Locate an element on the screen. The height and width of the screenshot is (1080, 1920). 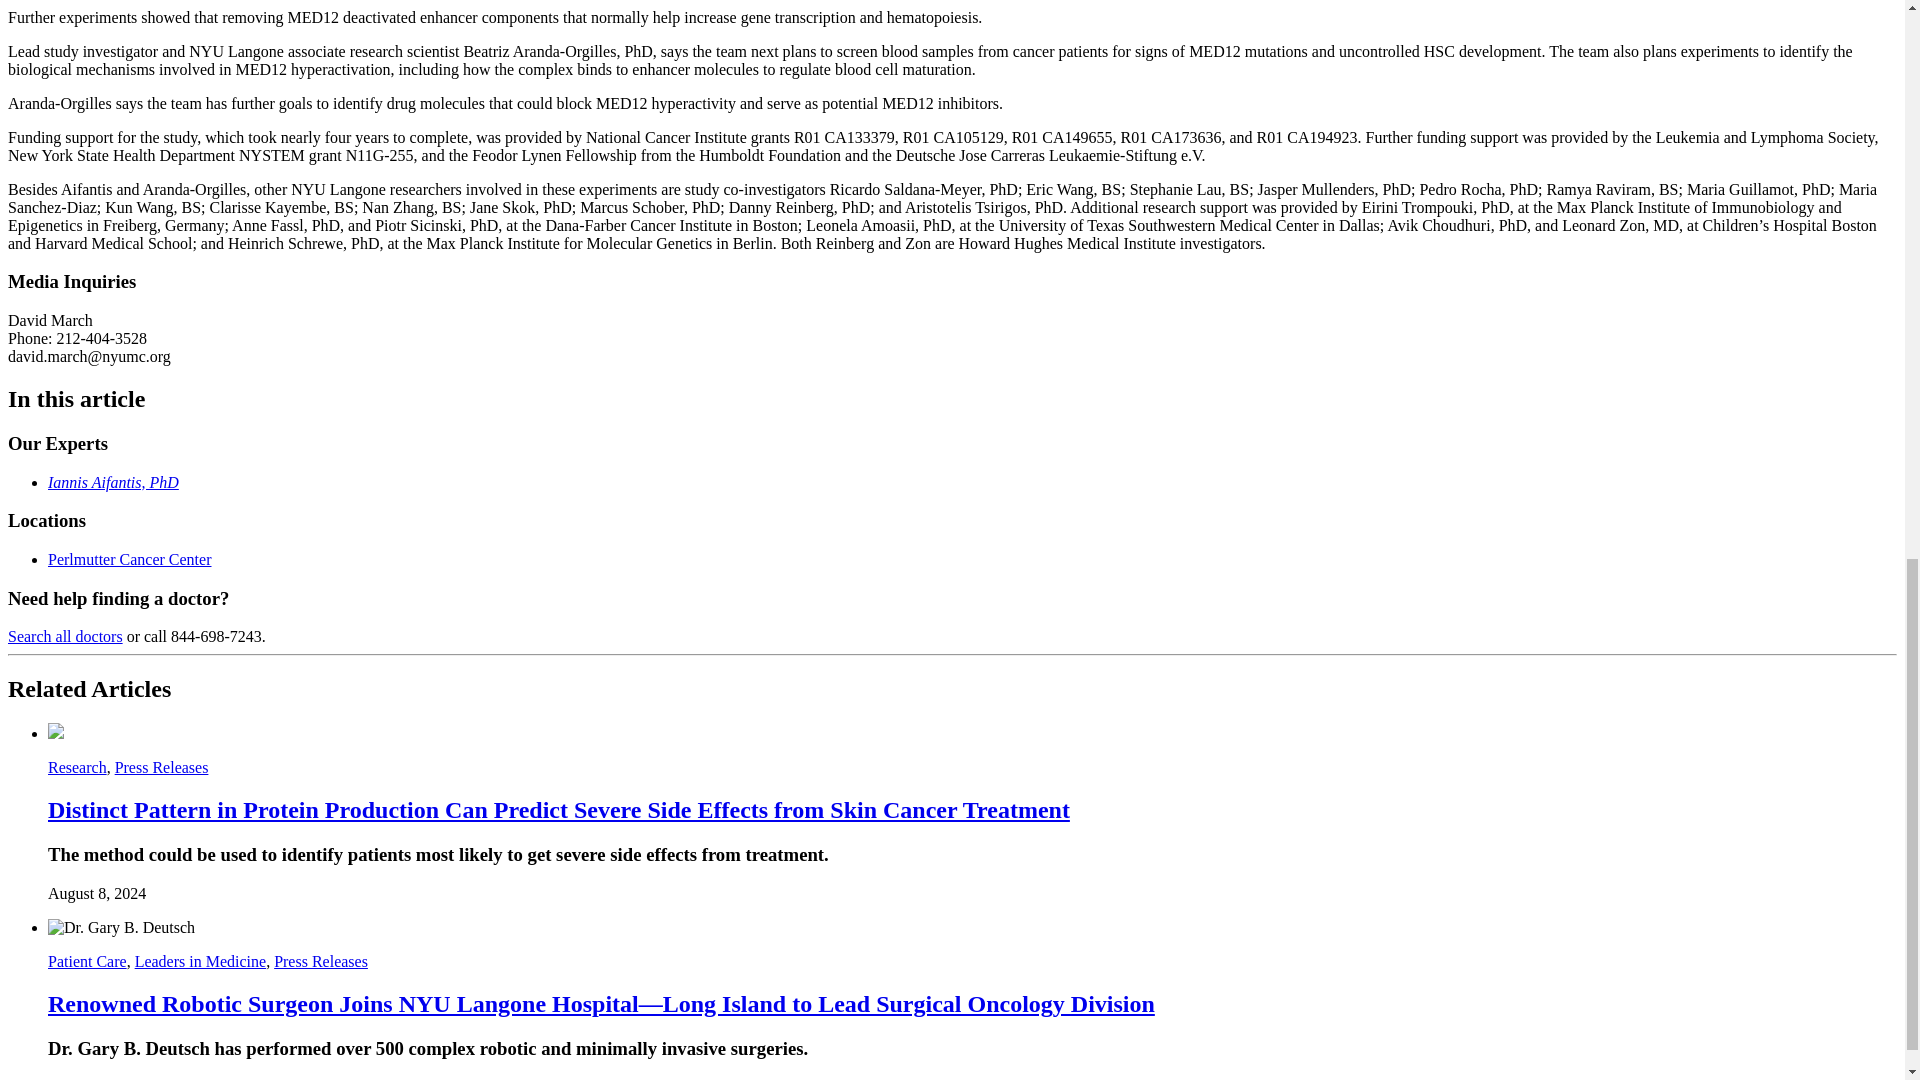
Iannis Aifantis, PhD is located at coordinates (113, 482).